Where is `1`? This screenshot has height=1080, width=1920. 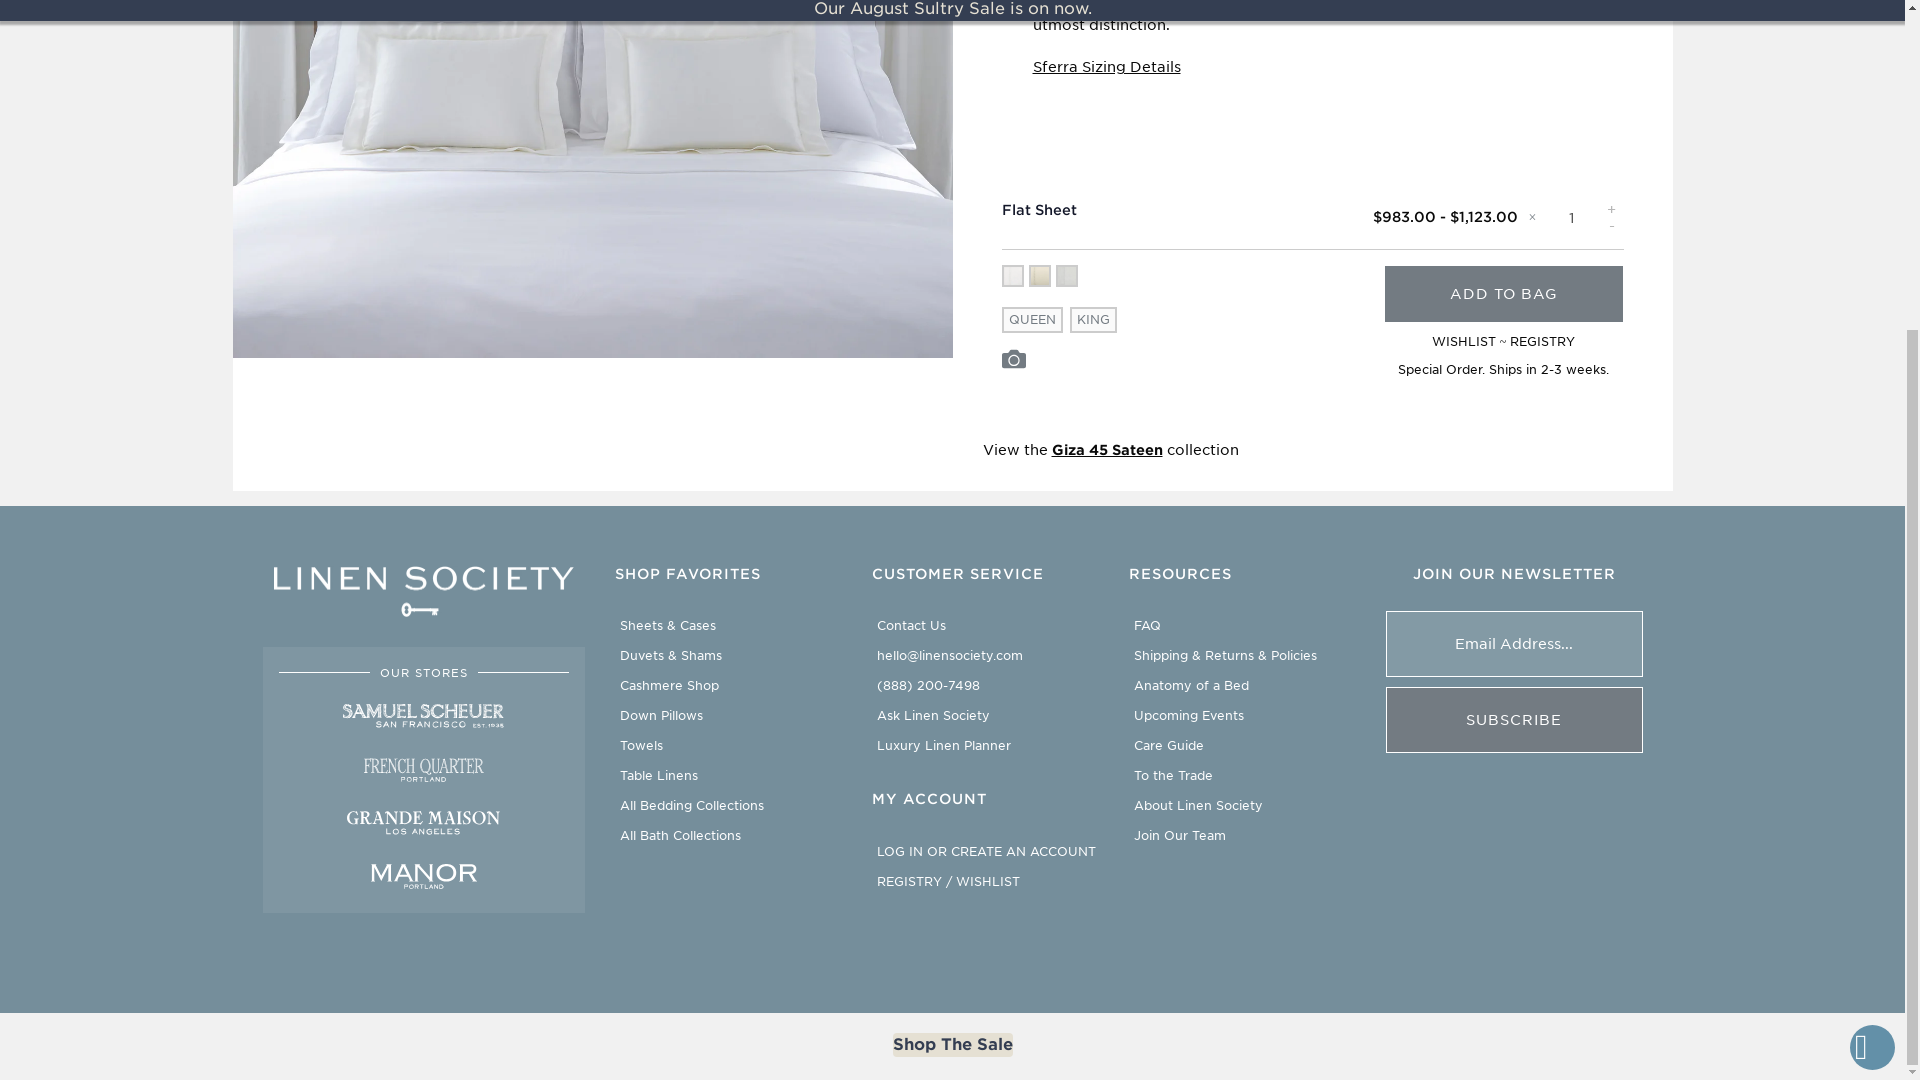
1 is located at coordinates (1571, 218).